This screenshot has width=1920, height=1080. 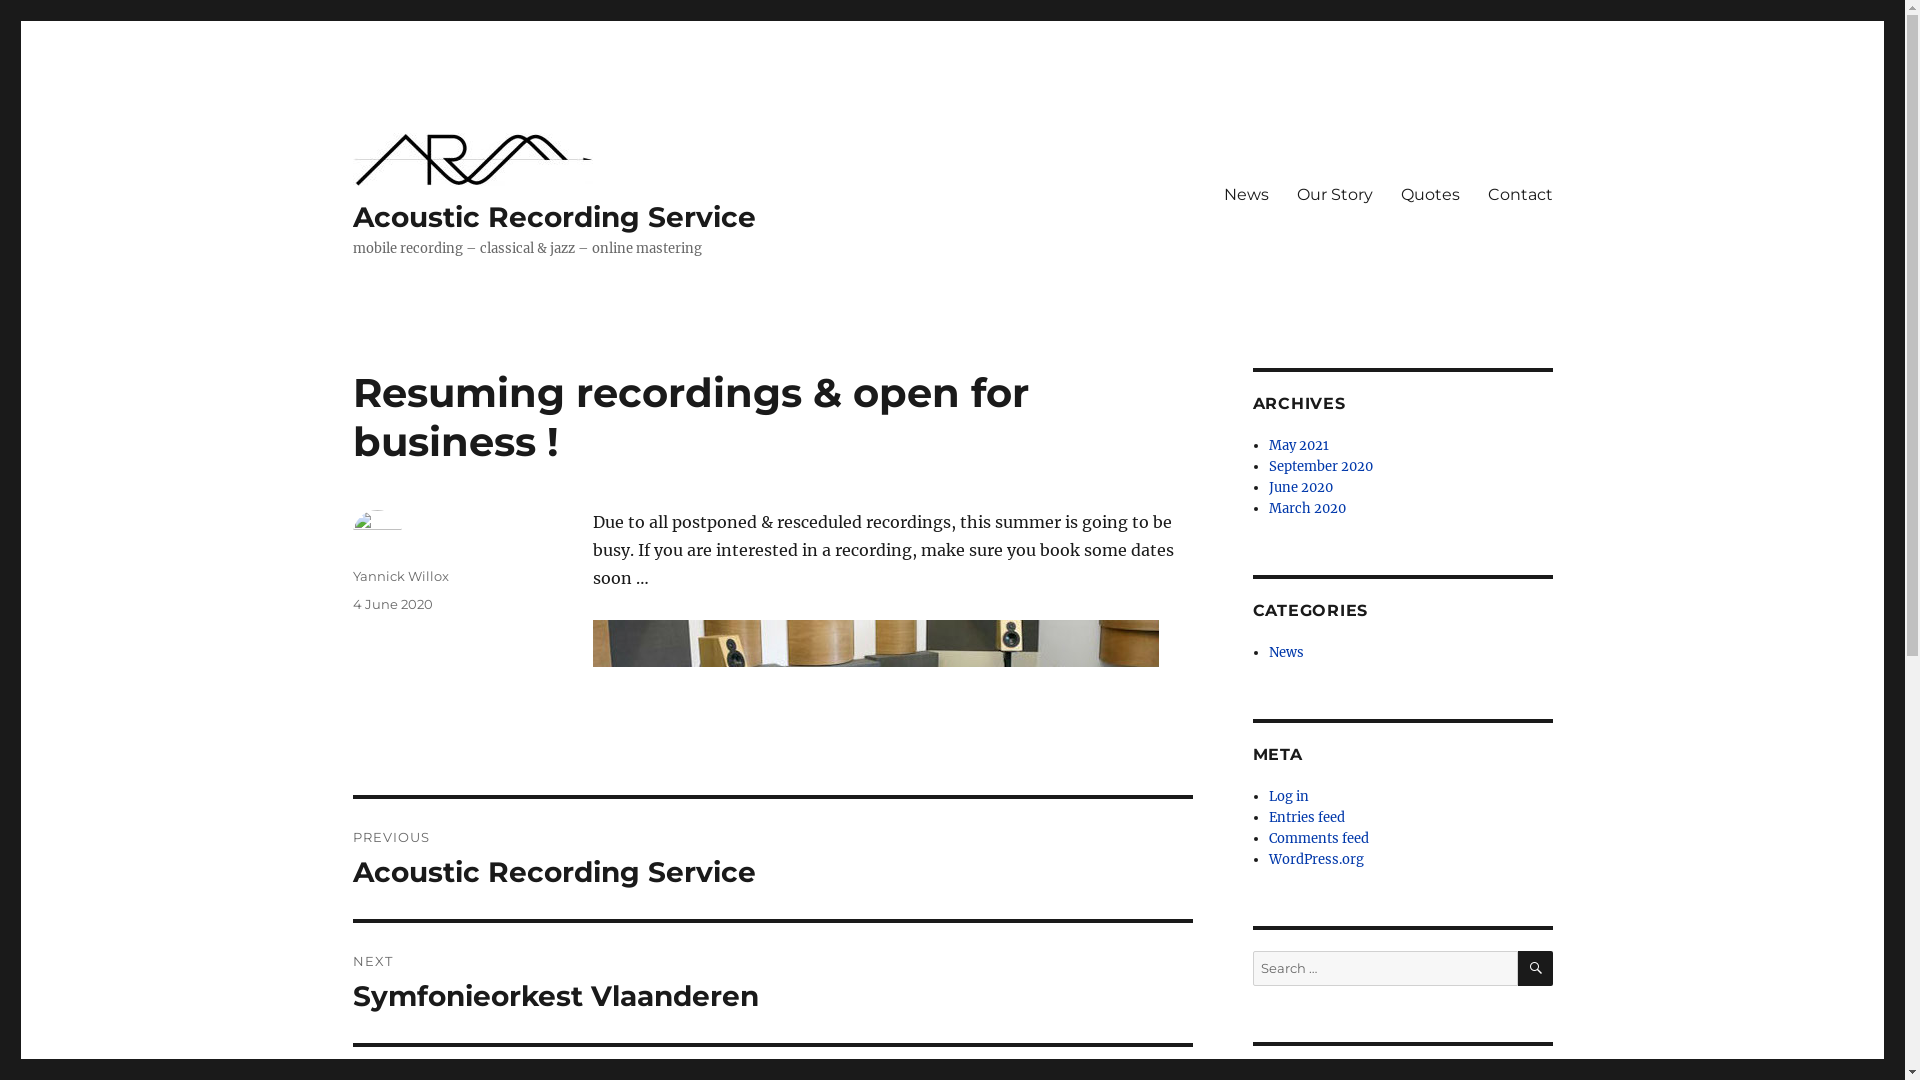 I want to click on Quotes, so click(x=1430, y=195).